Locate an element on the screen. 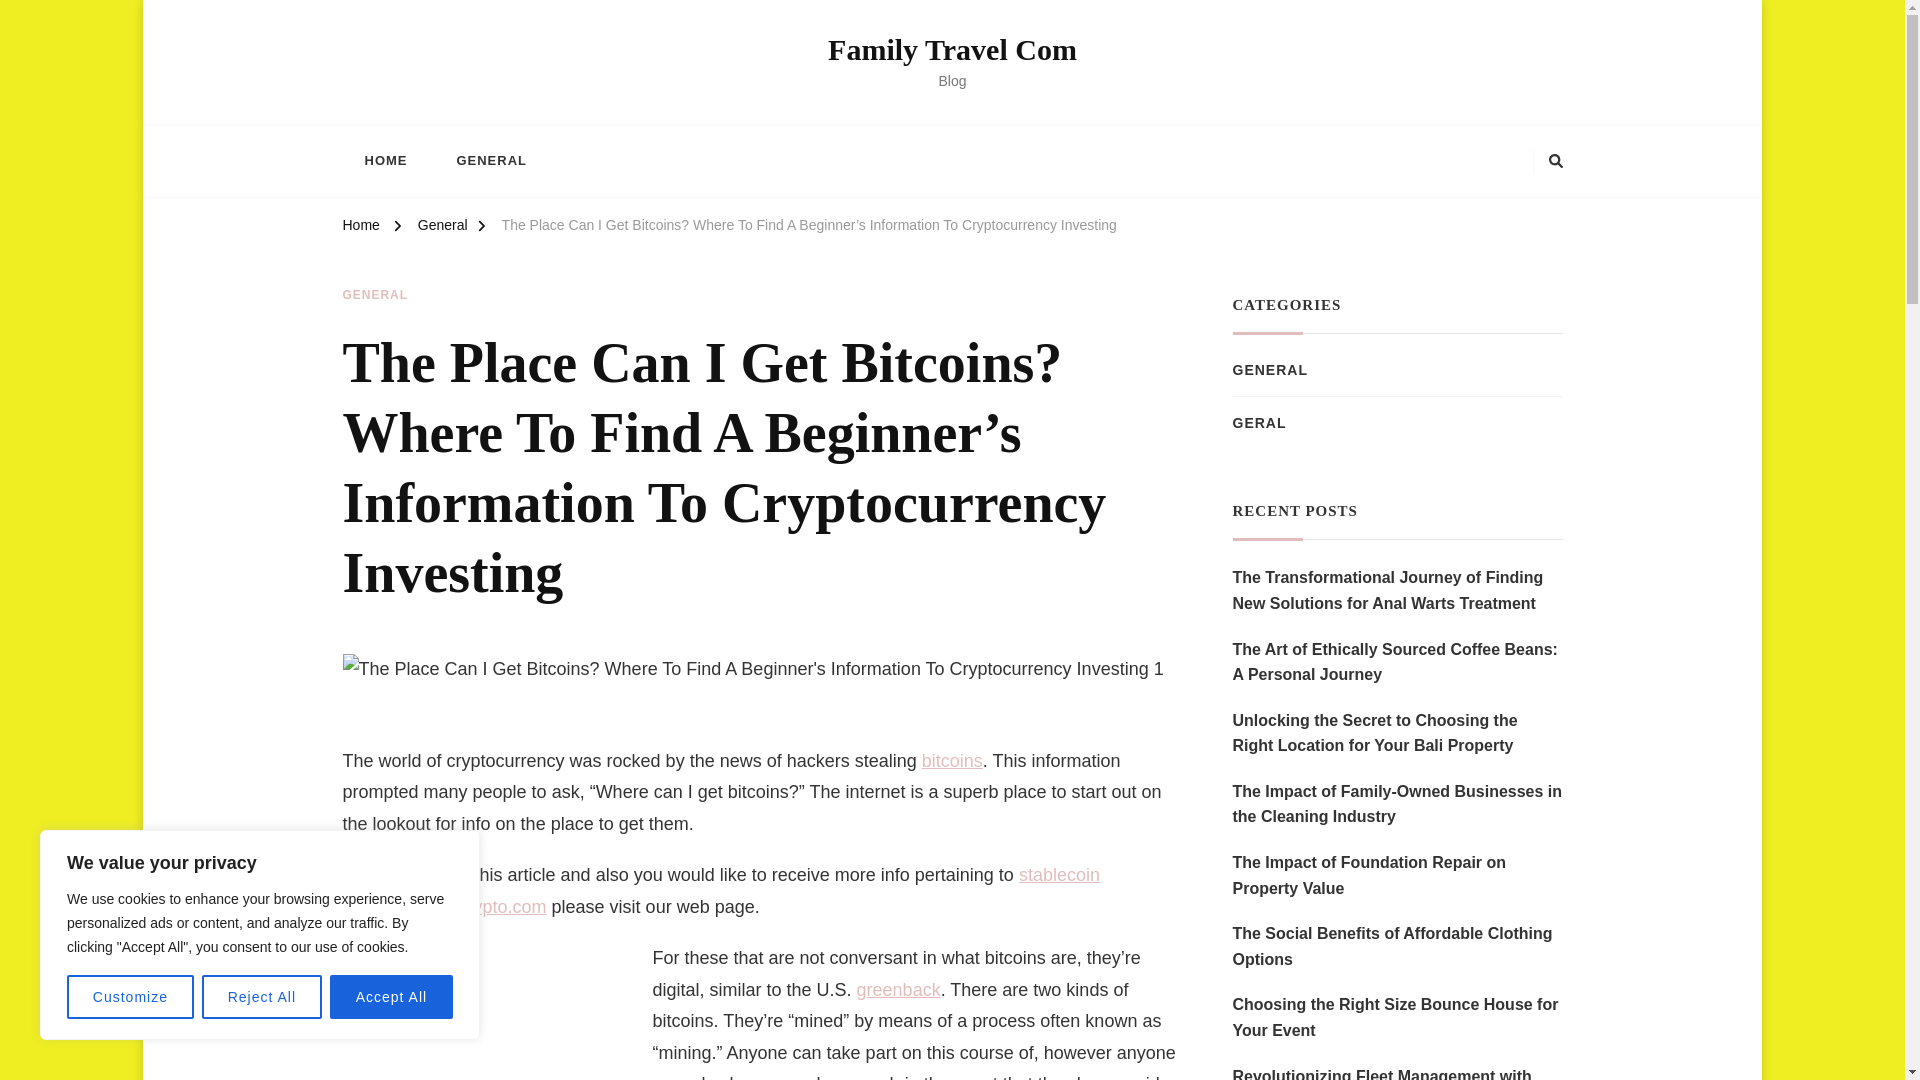 The width and height of the screenshot is (1920, 1080). GENERAL is located at coordinates (374, 296).